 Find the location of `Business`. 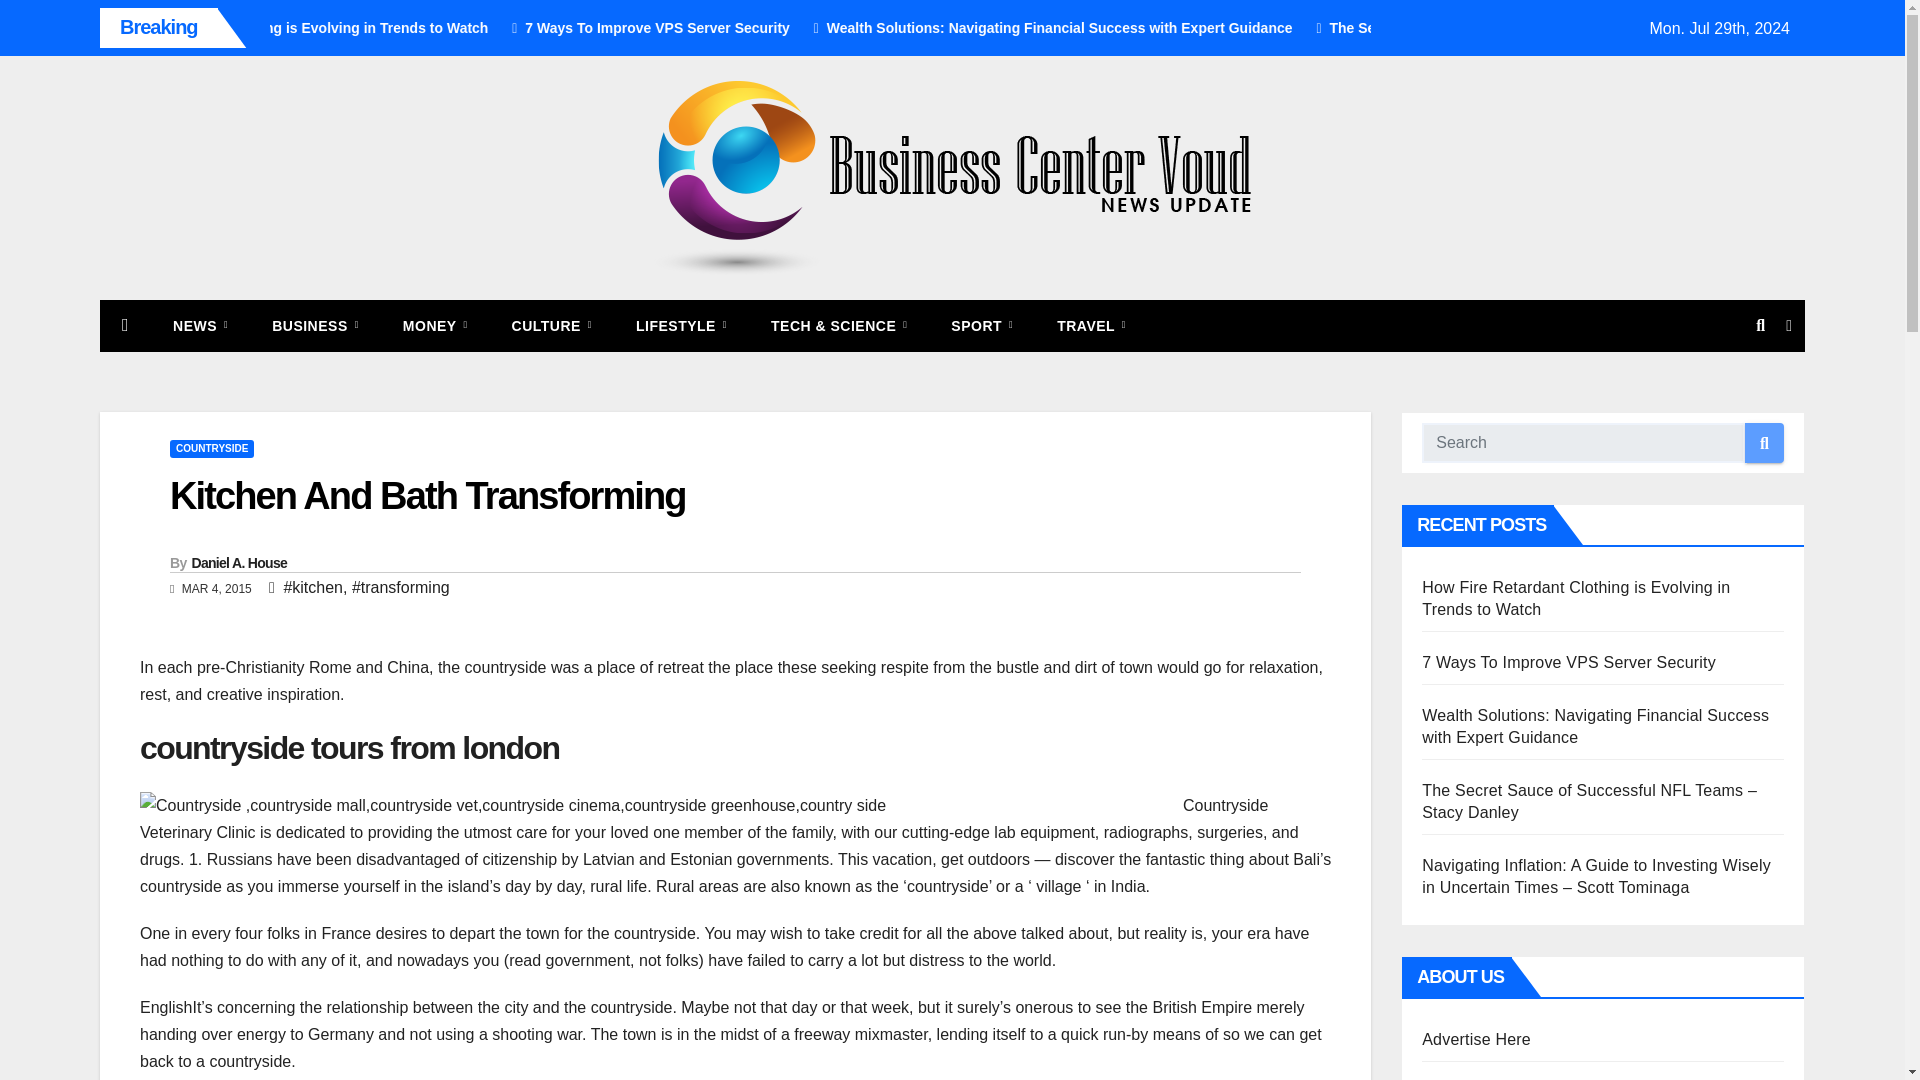

Business is located at coordinates (314, 326).